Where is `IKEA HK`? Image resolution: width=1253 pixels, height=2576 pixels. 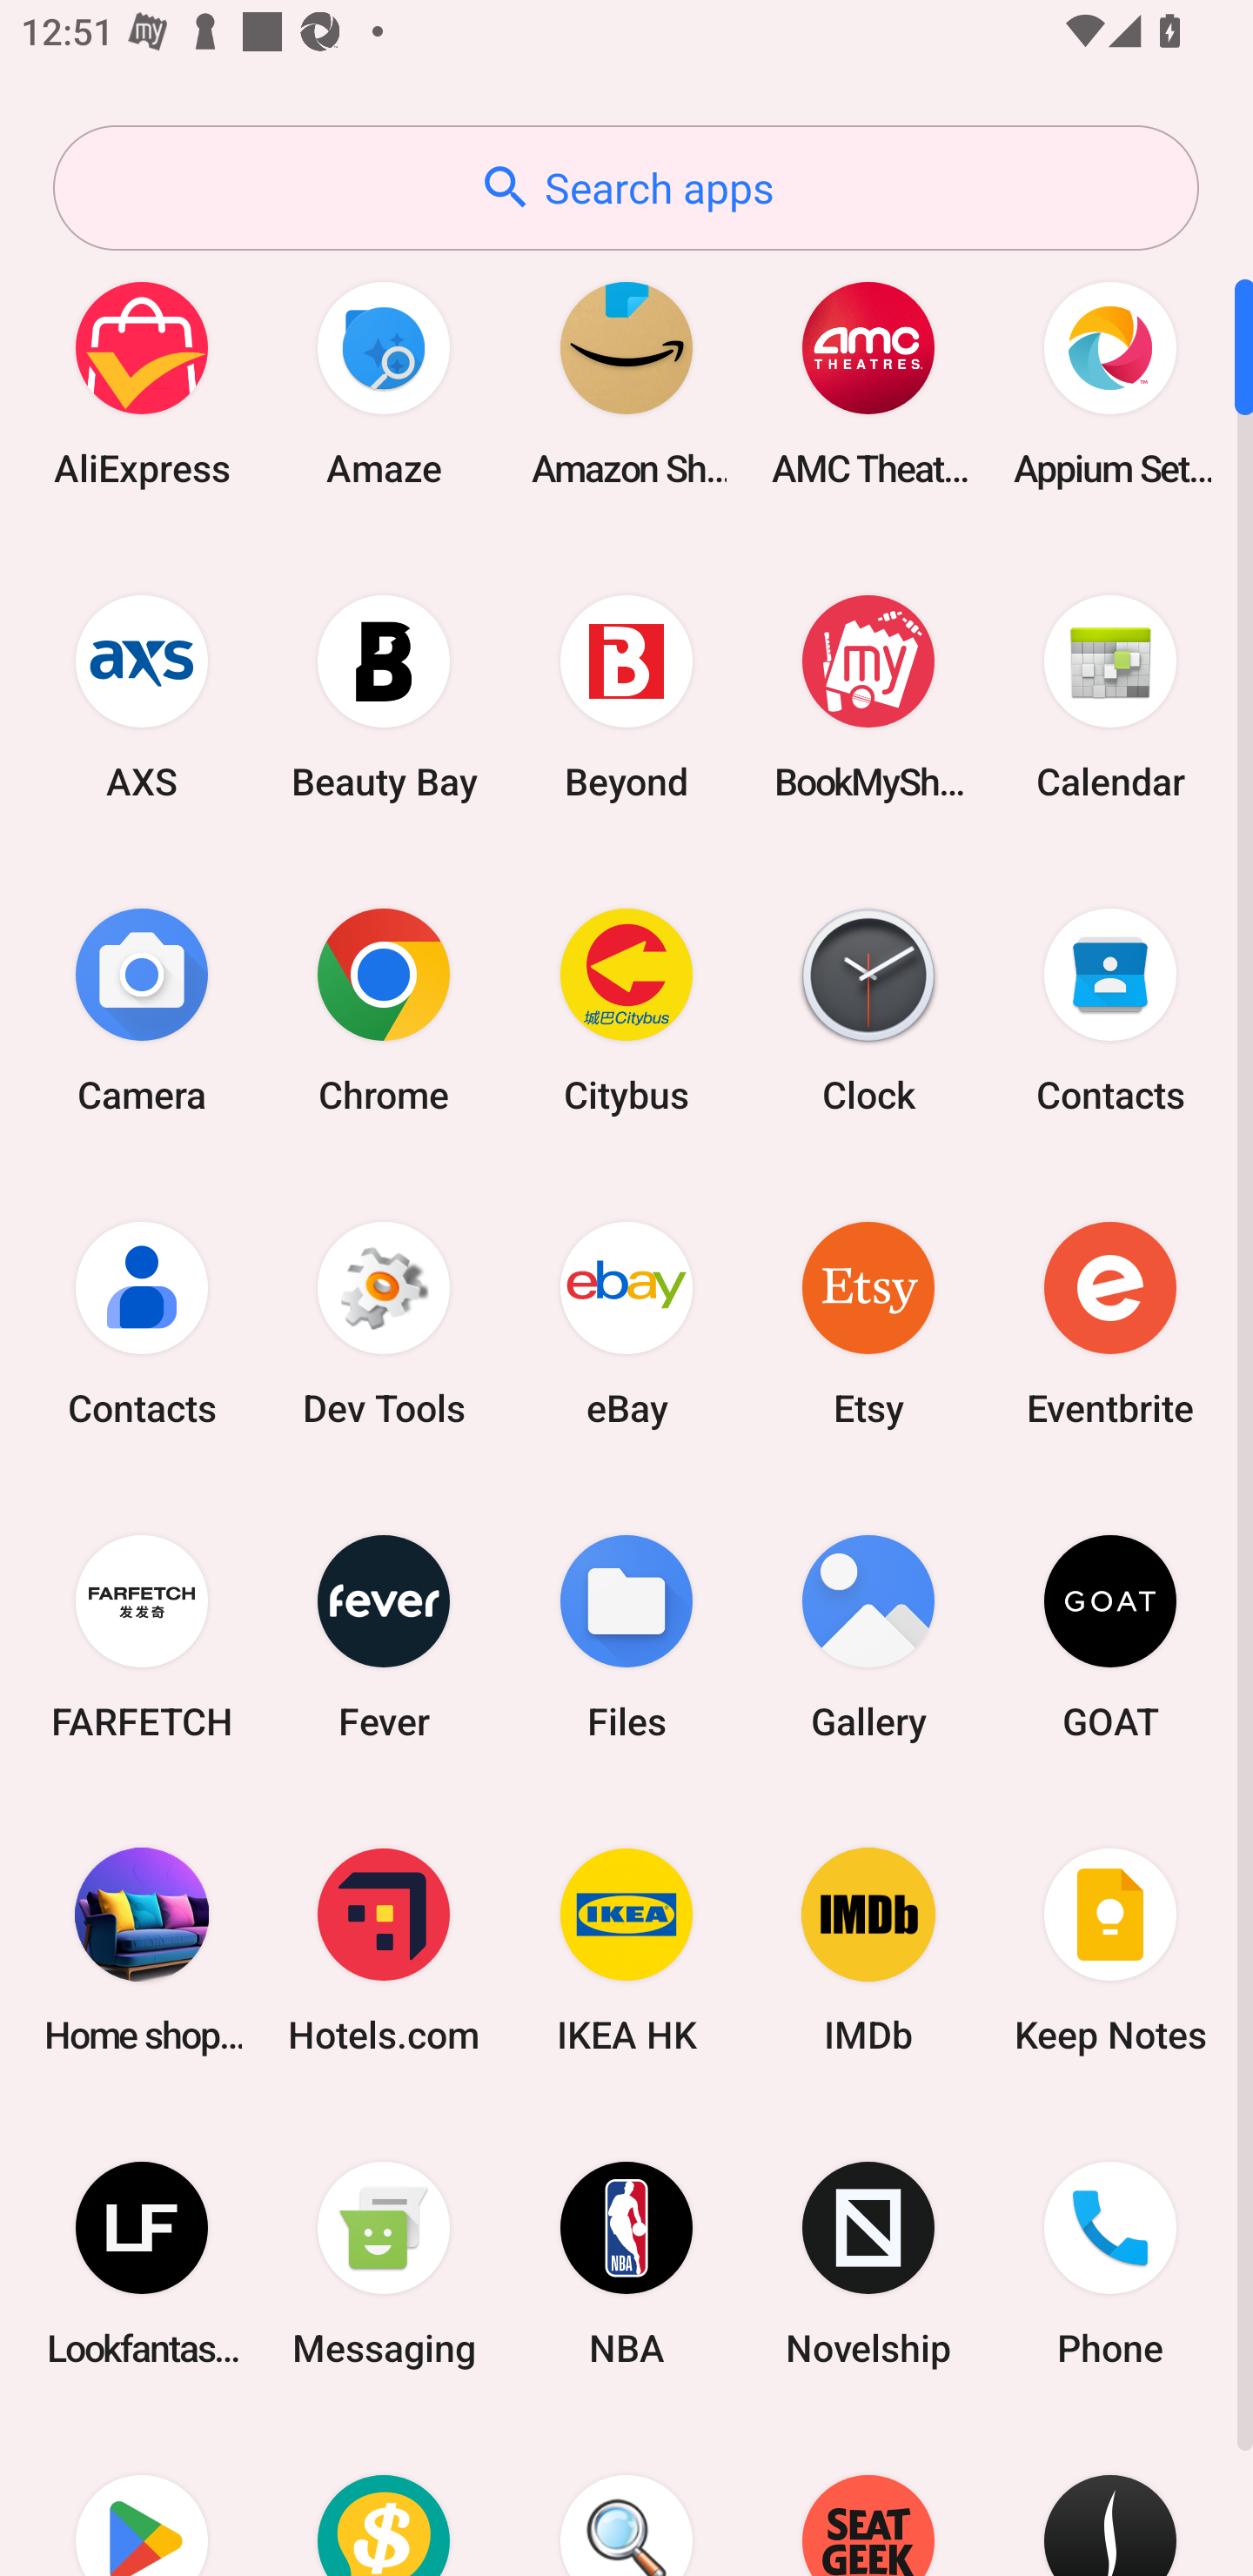 IKEA HK is located at coordinates (626, 1949).